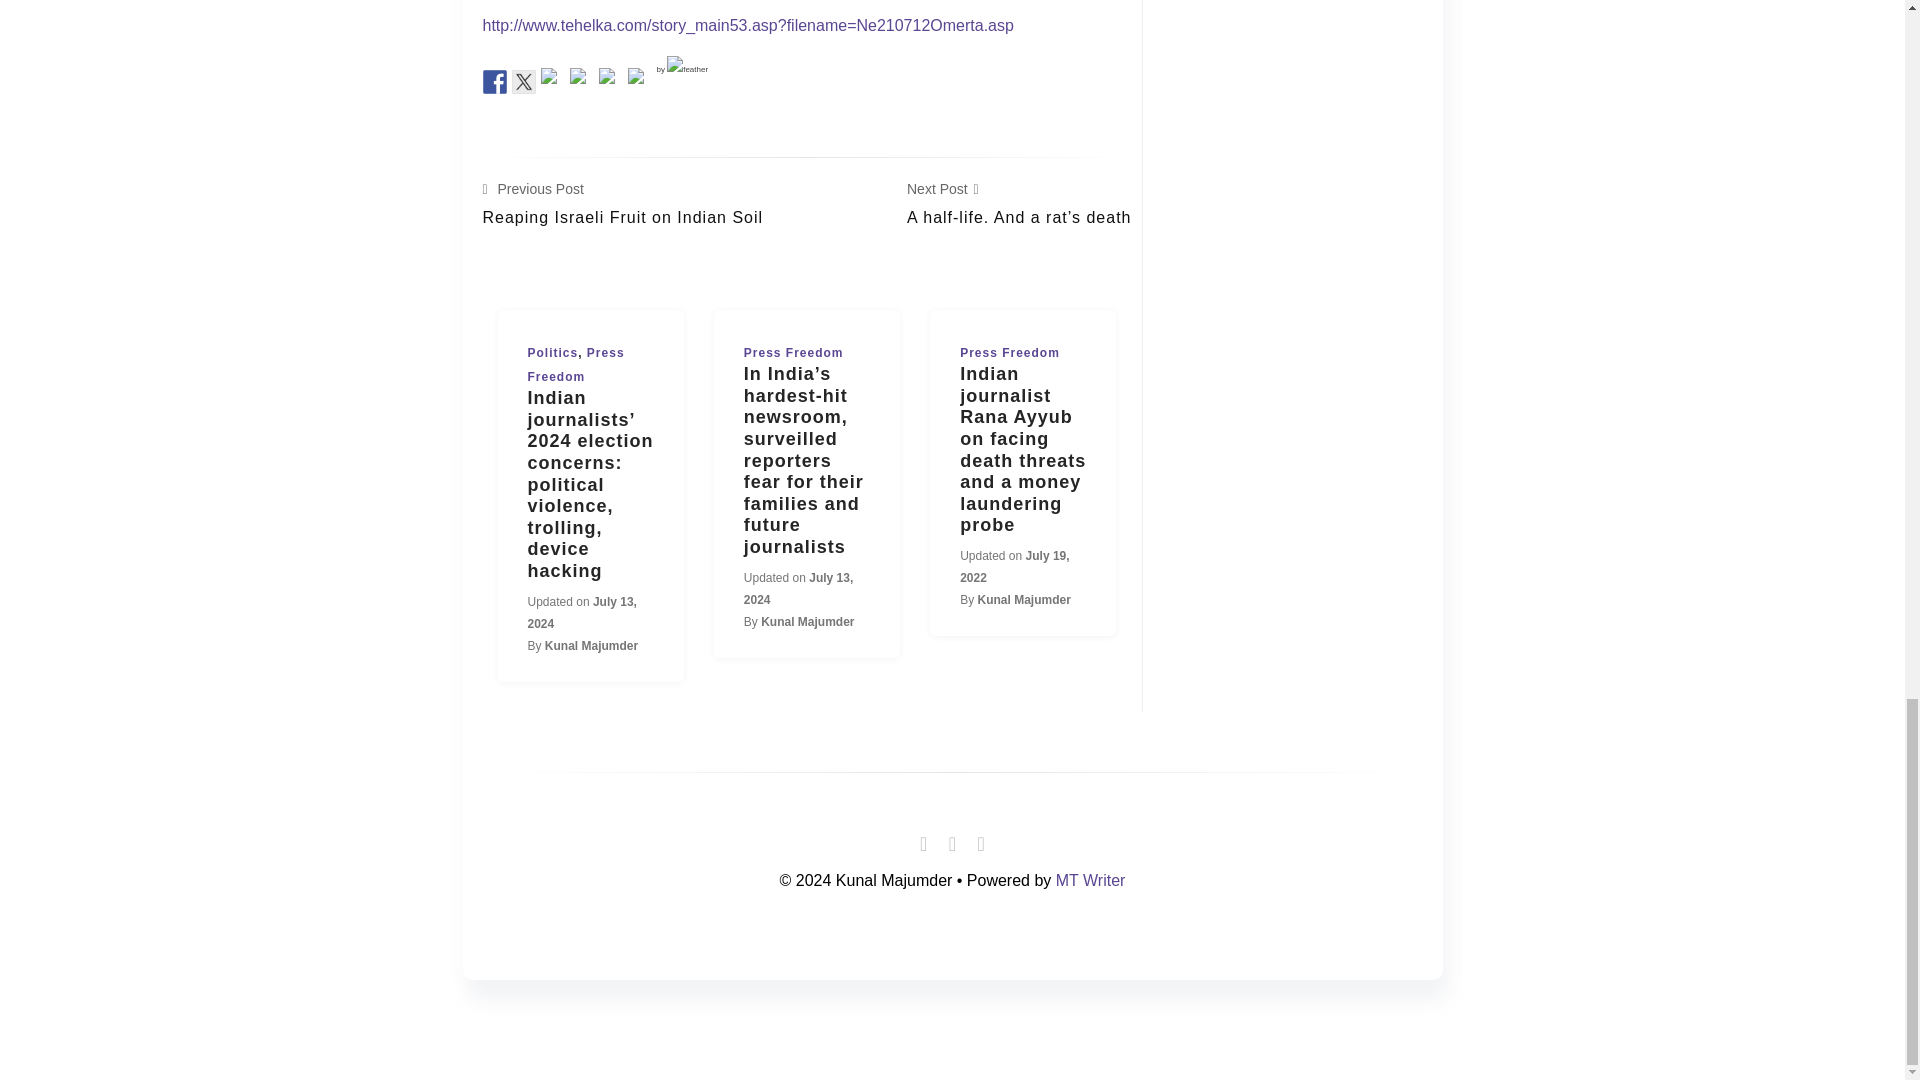 The image size is (1920, 1080). What do you see at coordinates (494, 80) in the screenshot?
I see `Share on Facebook` at bounding box center [494, 80].